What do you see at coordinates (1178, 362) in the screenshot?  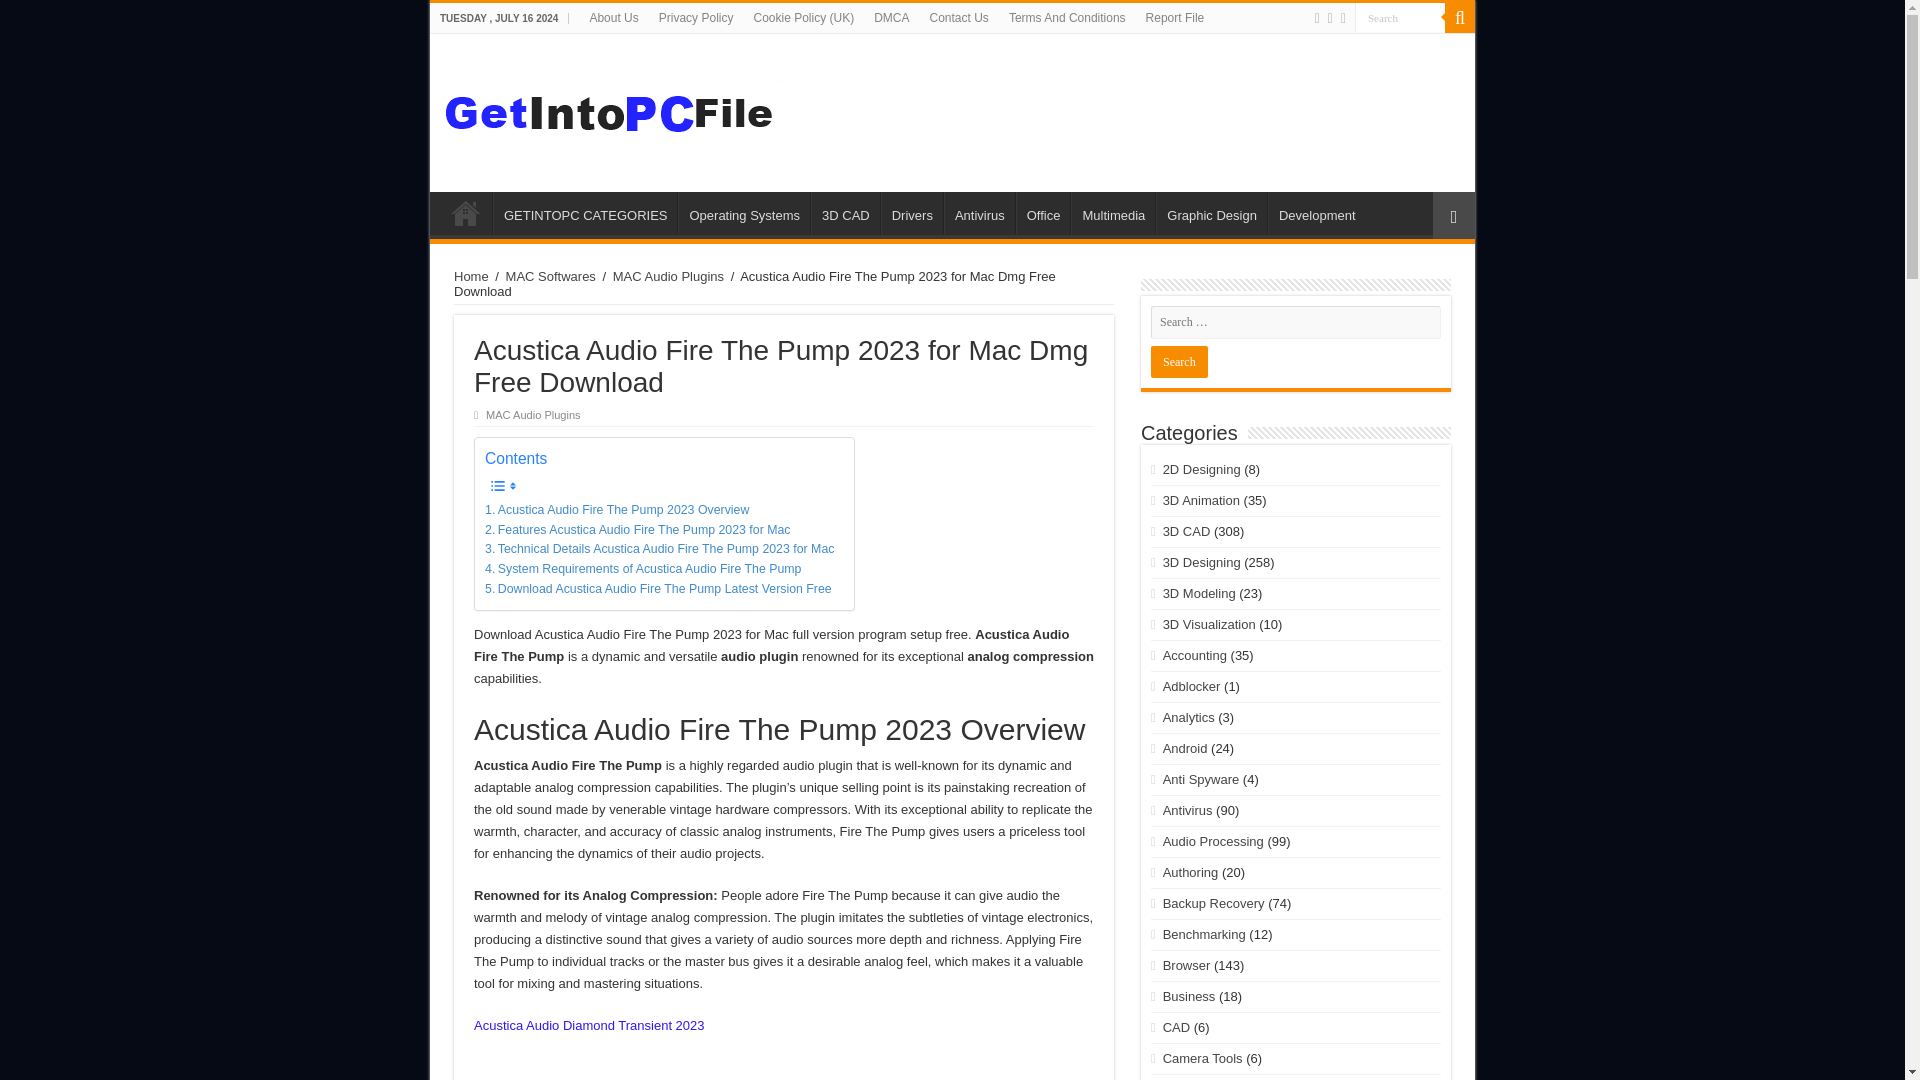 I see `Search` at bounding box center [1178, 362].